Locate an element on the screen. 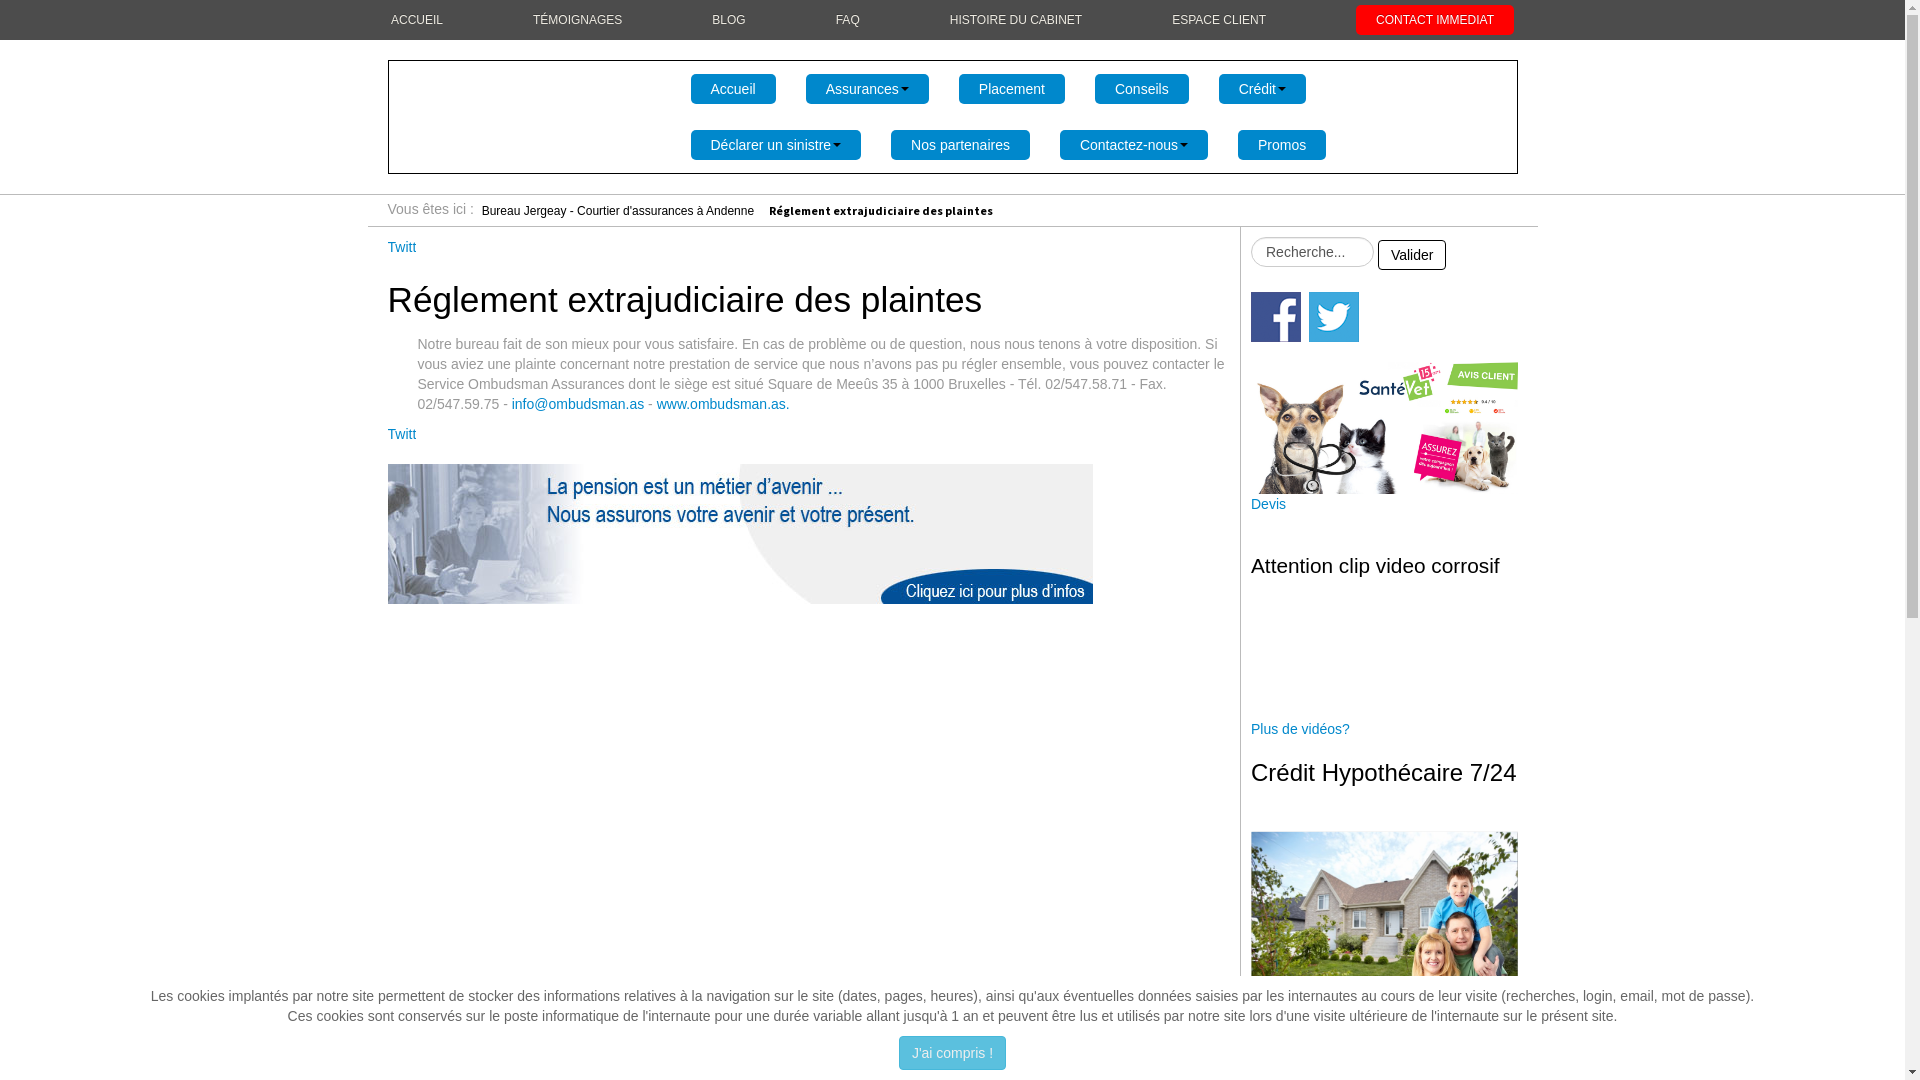  HISTOIRE DU CABINET is located at coordinates (1016, 20).